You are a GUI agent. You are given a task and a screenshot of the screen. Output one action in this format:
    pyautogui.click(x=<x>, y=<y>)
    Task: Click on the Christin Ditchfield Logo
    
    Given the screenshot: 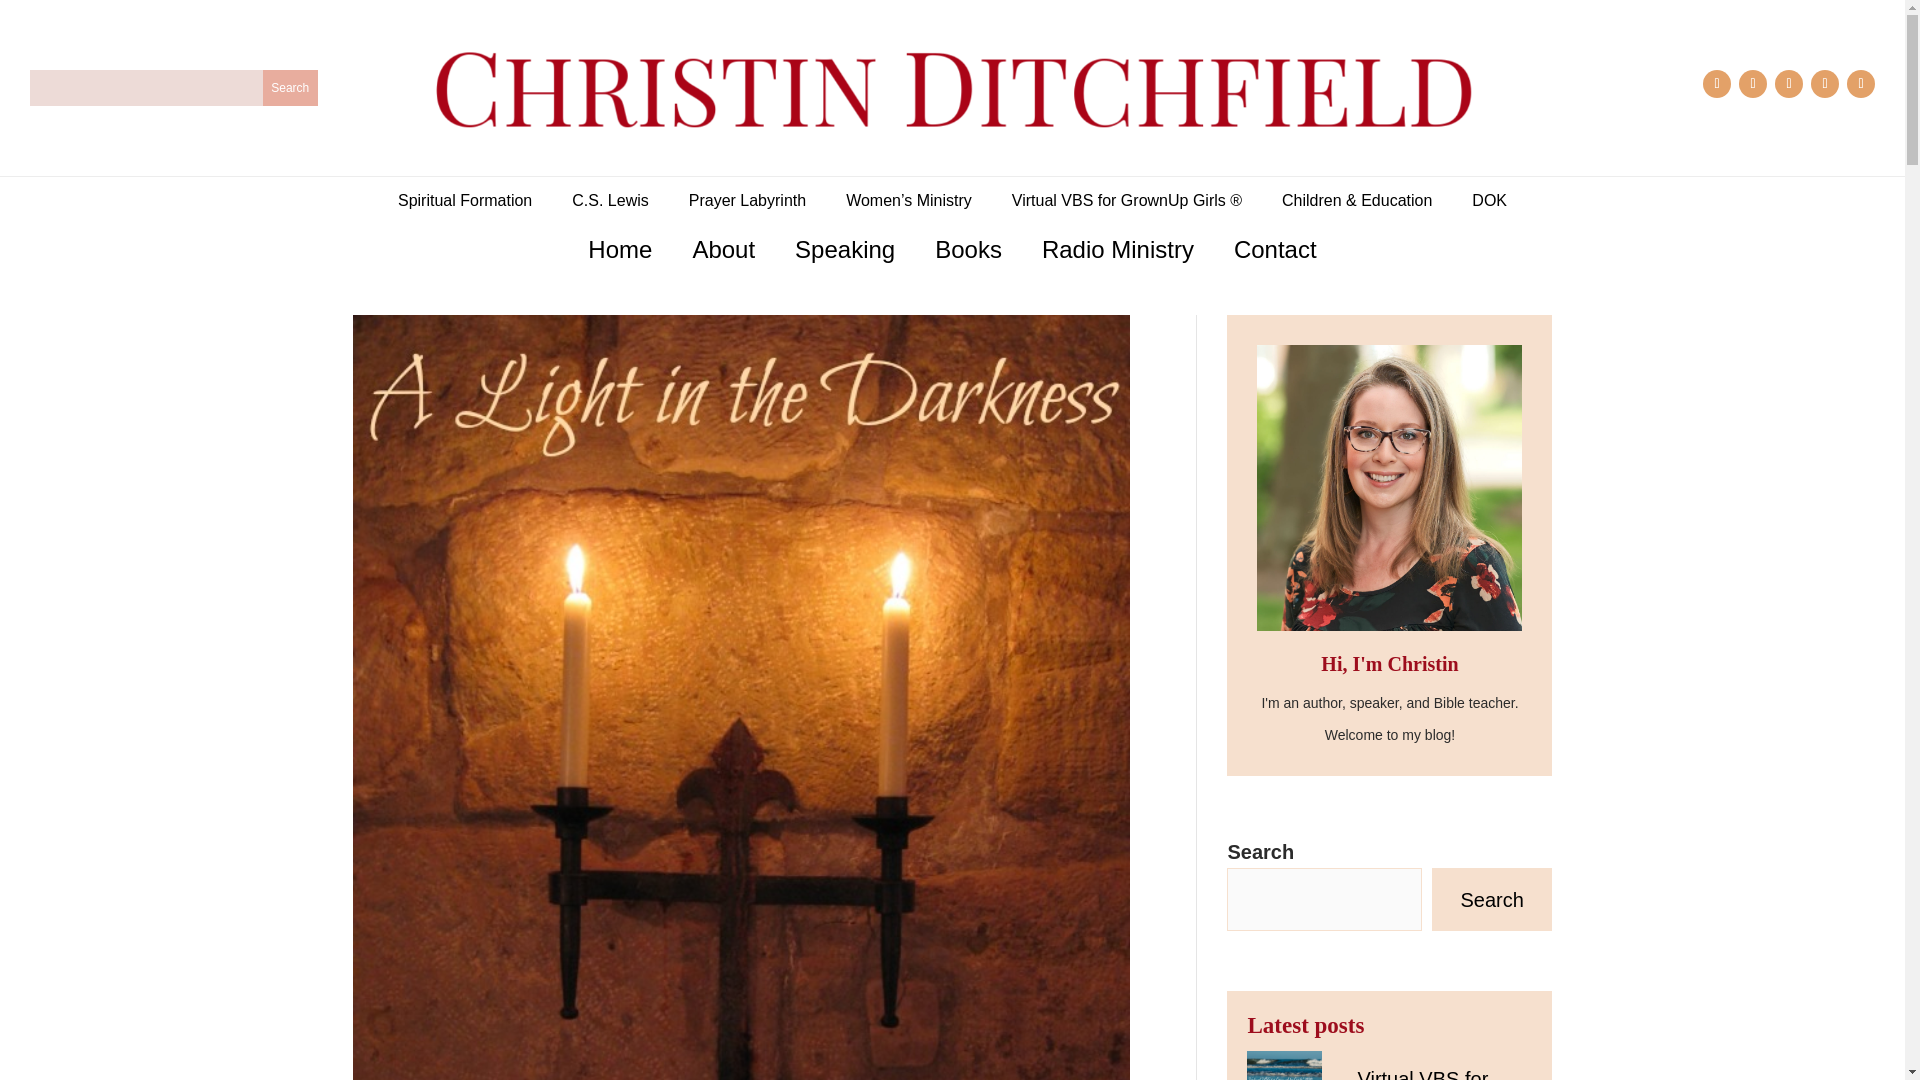 What is the action you would take?
    pyautogui.click(x=951, y=88)
    